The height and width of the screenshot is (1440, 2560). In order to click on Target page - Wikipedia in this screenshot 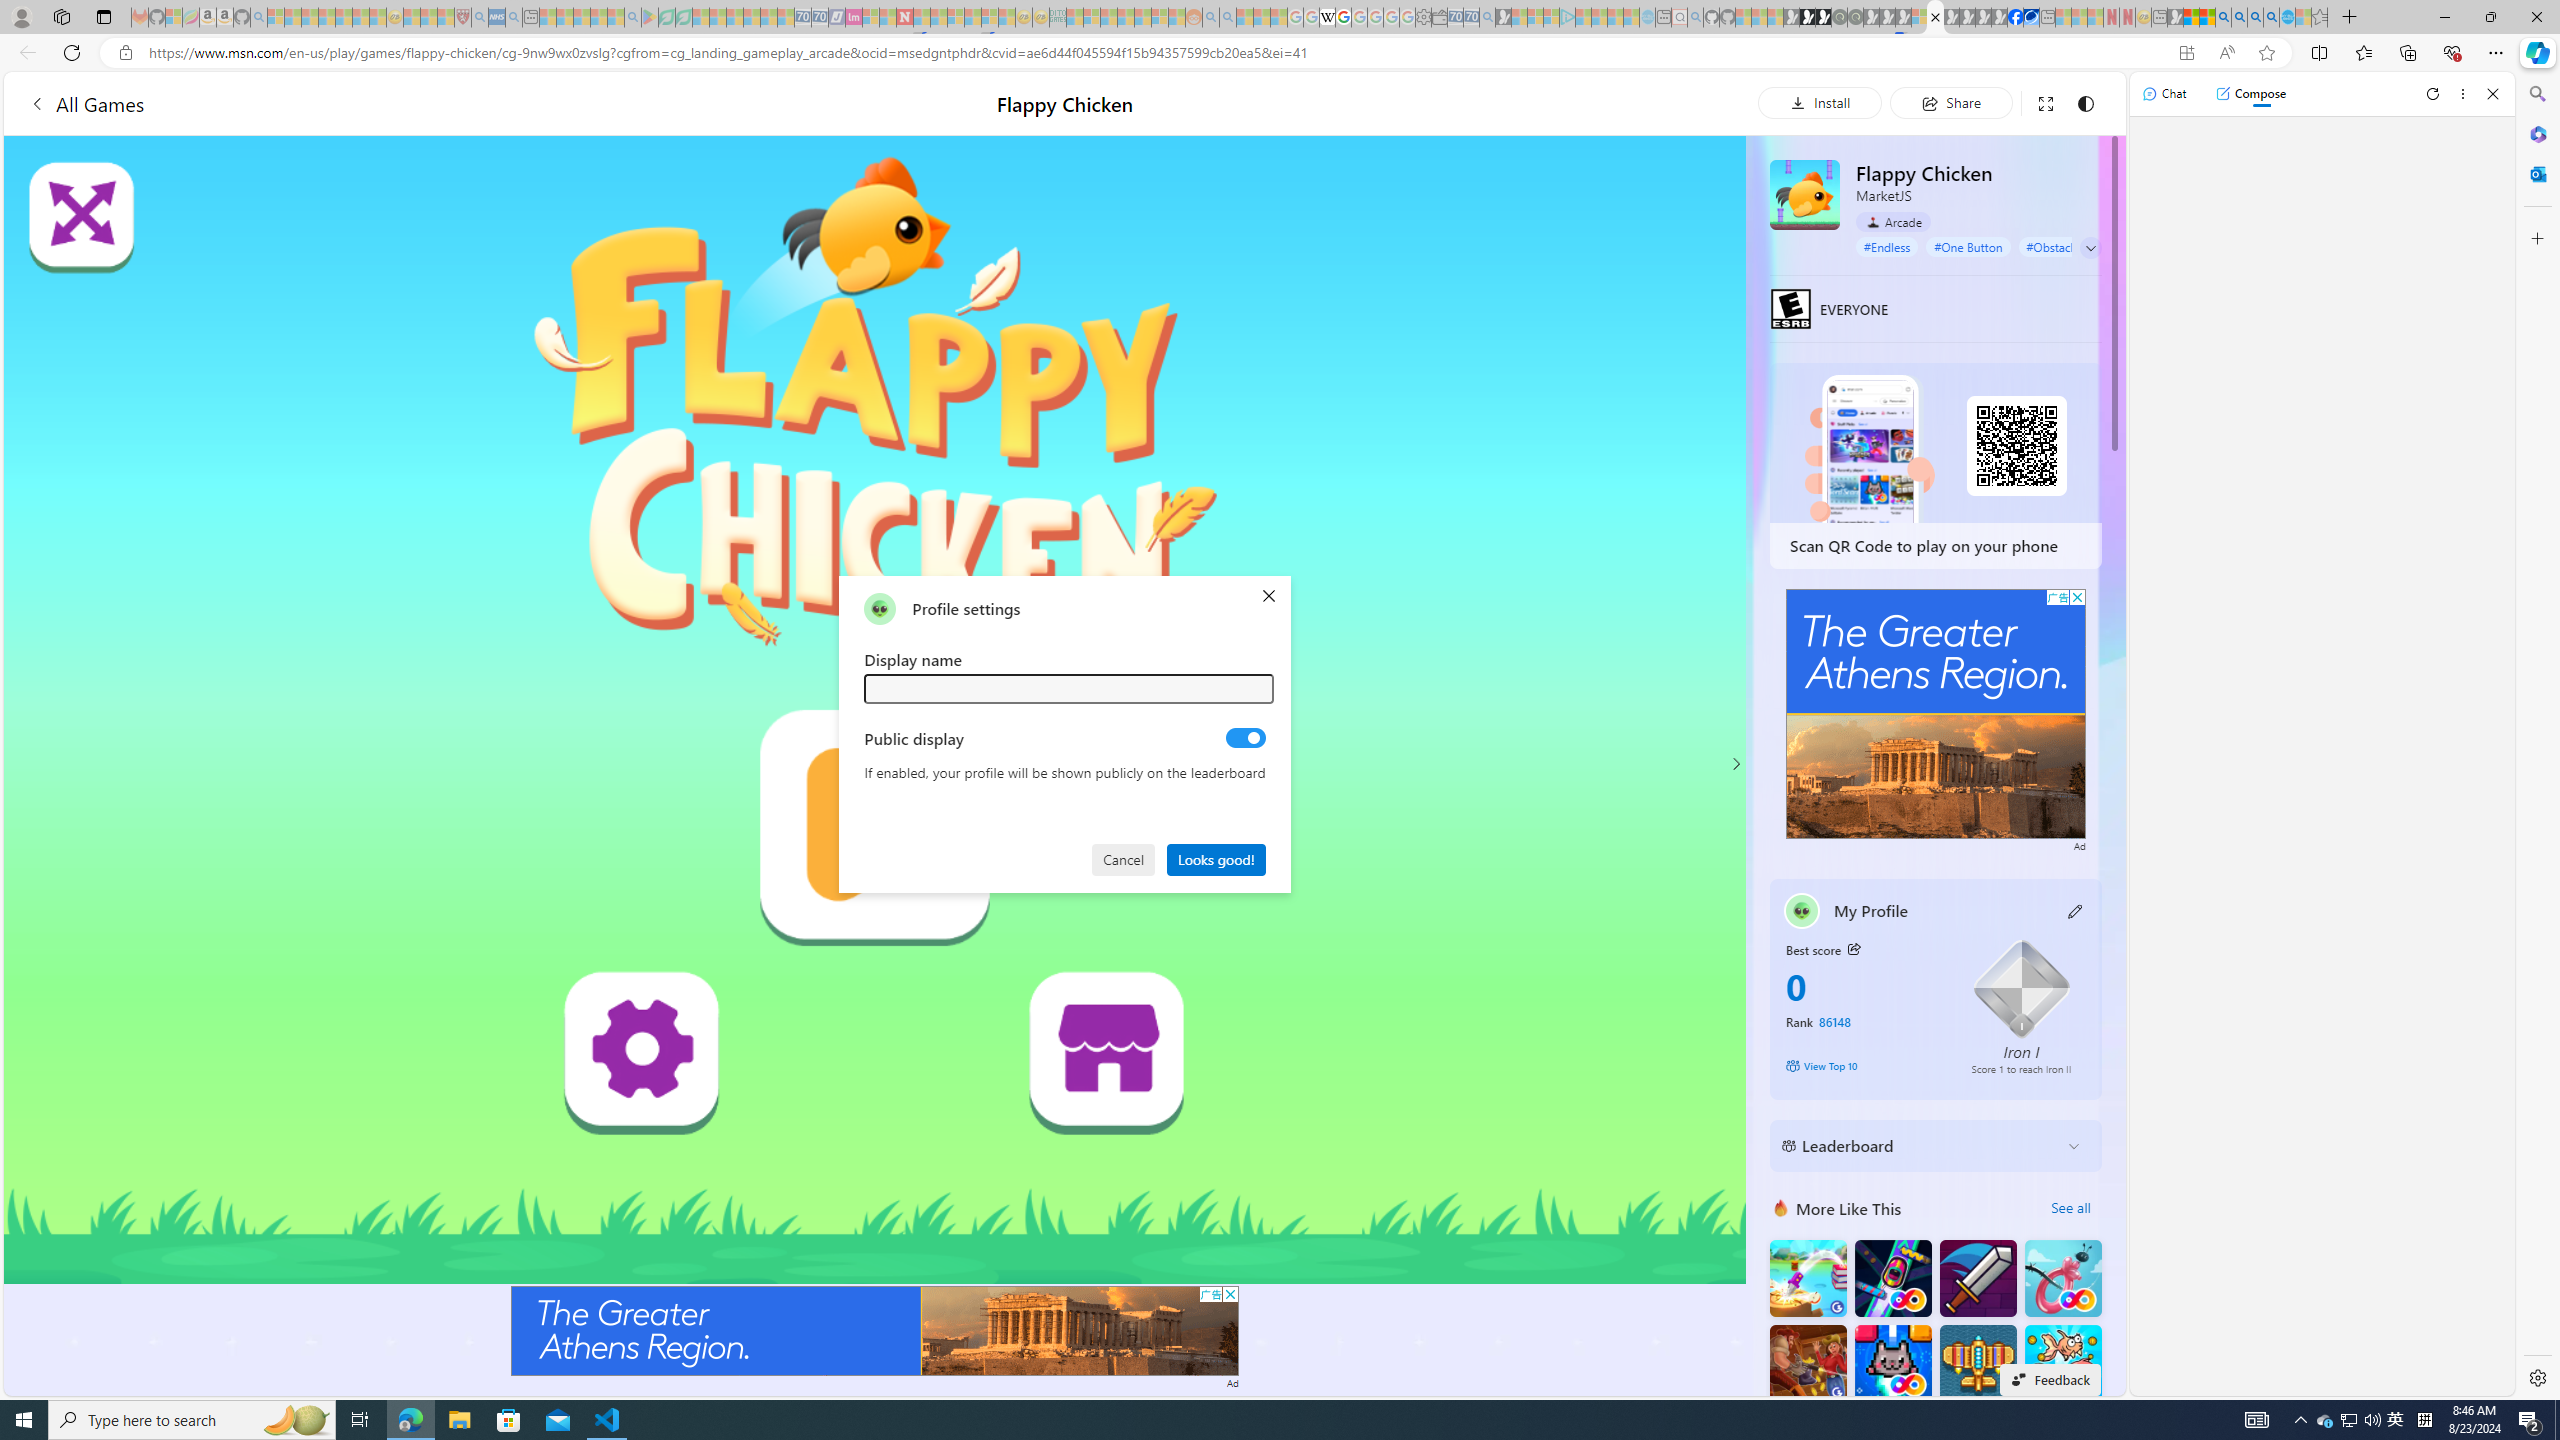, I will do `click(1327, 17)`.